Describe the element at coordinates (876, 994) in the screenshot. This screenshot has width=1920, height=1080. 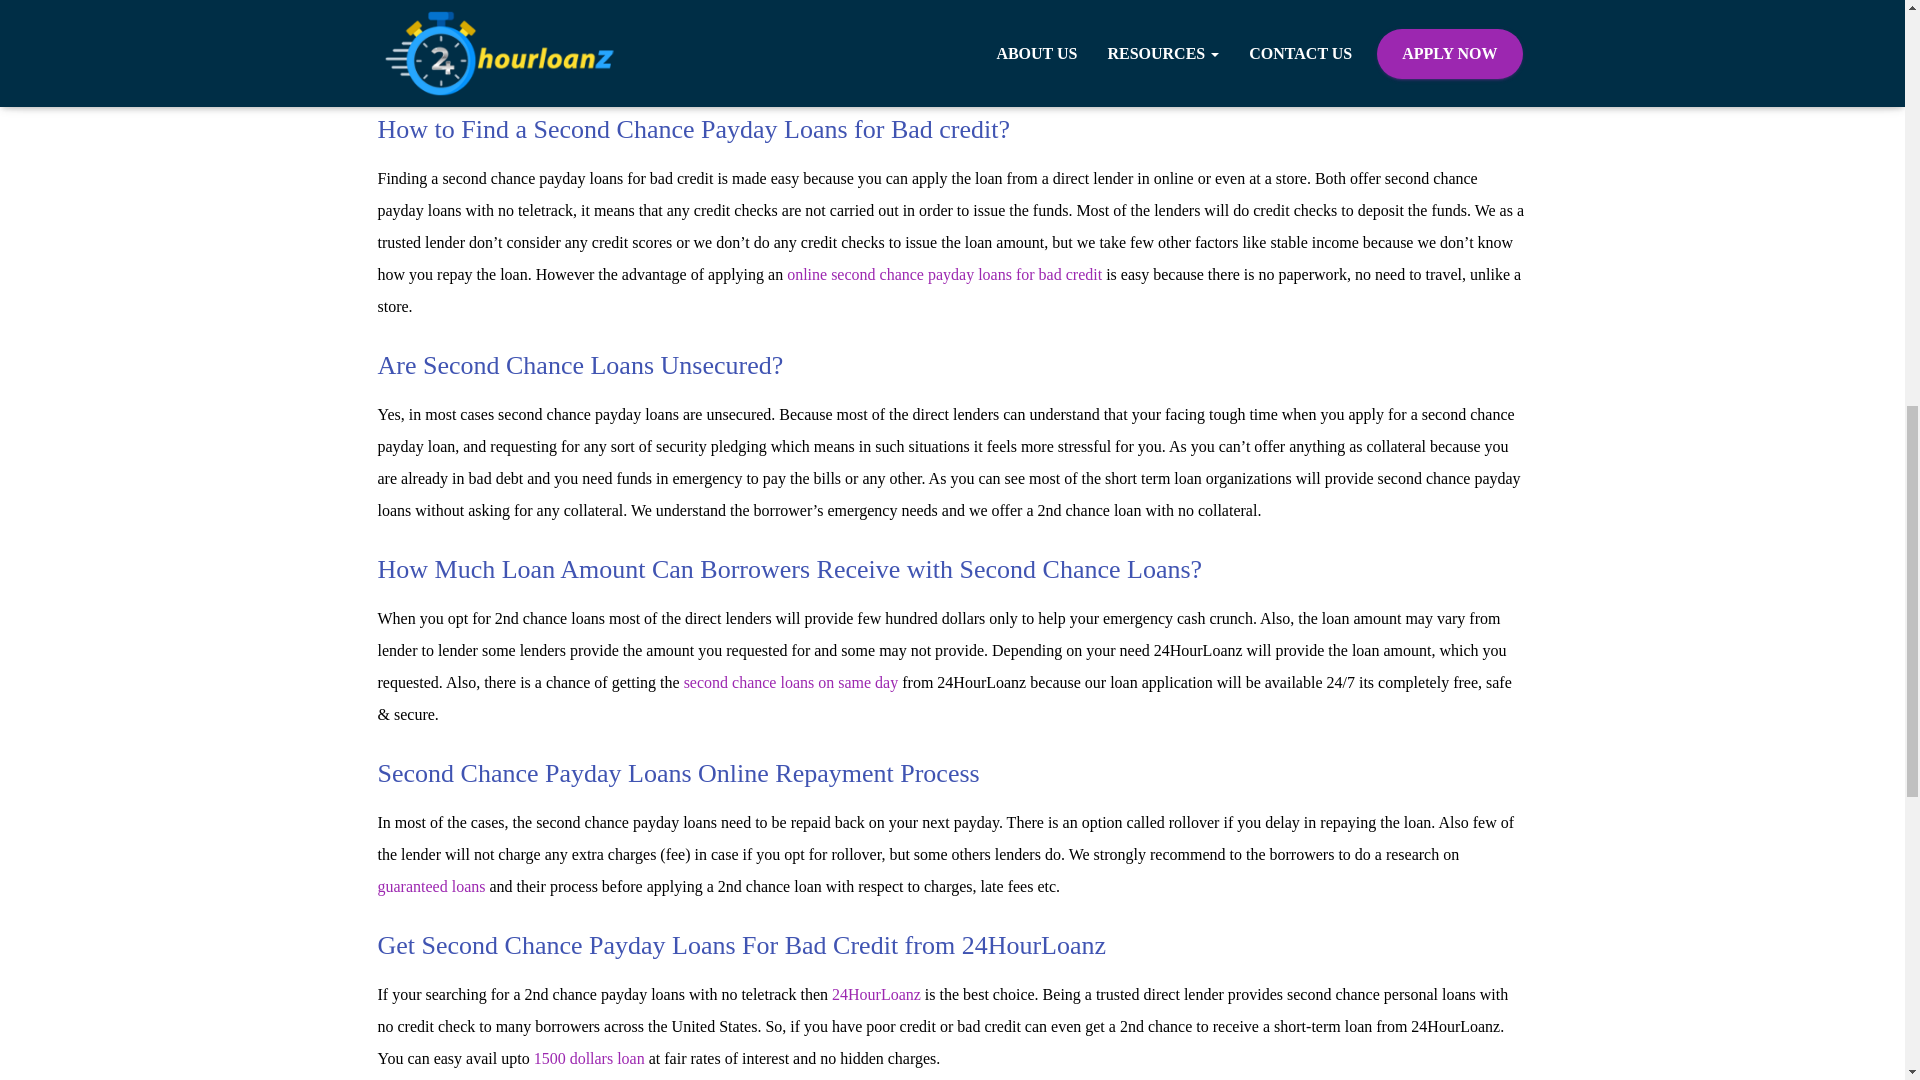
I see `24HourLoanz` at that location.